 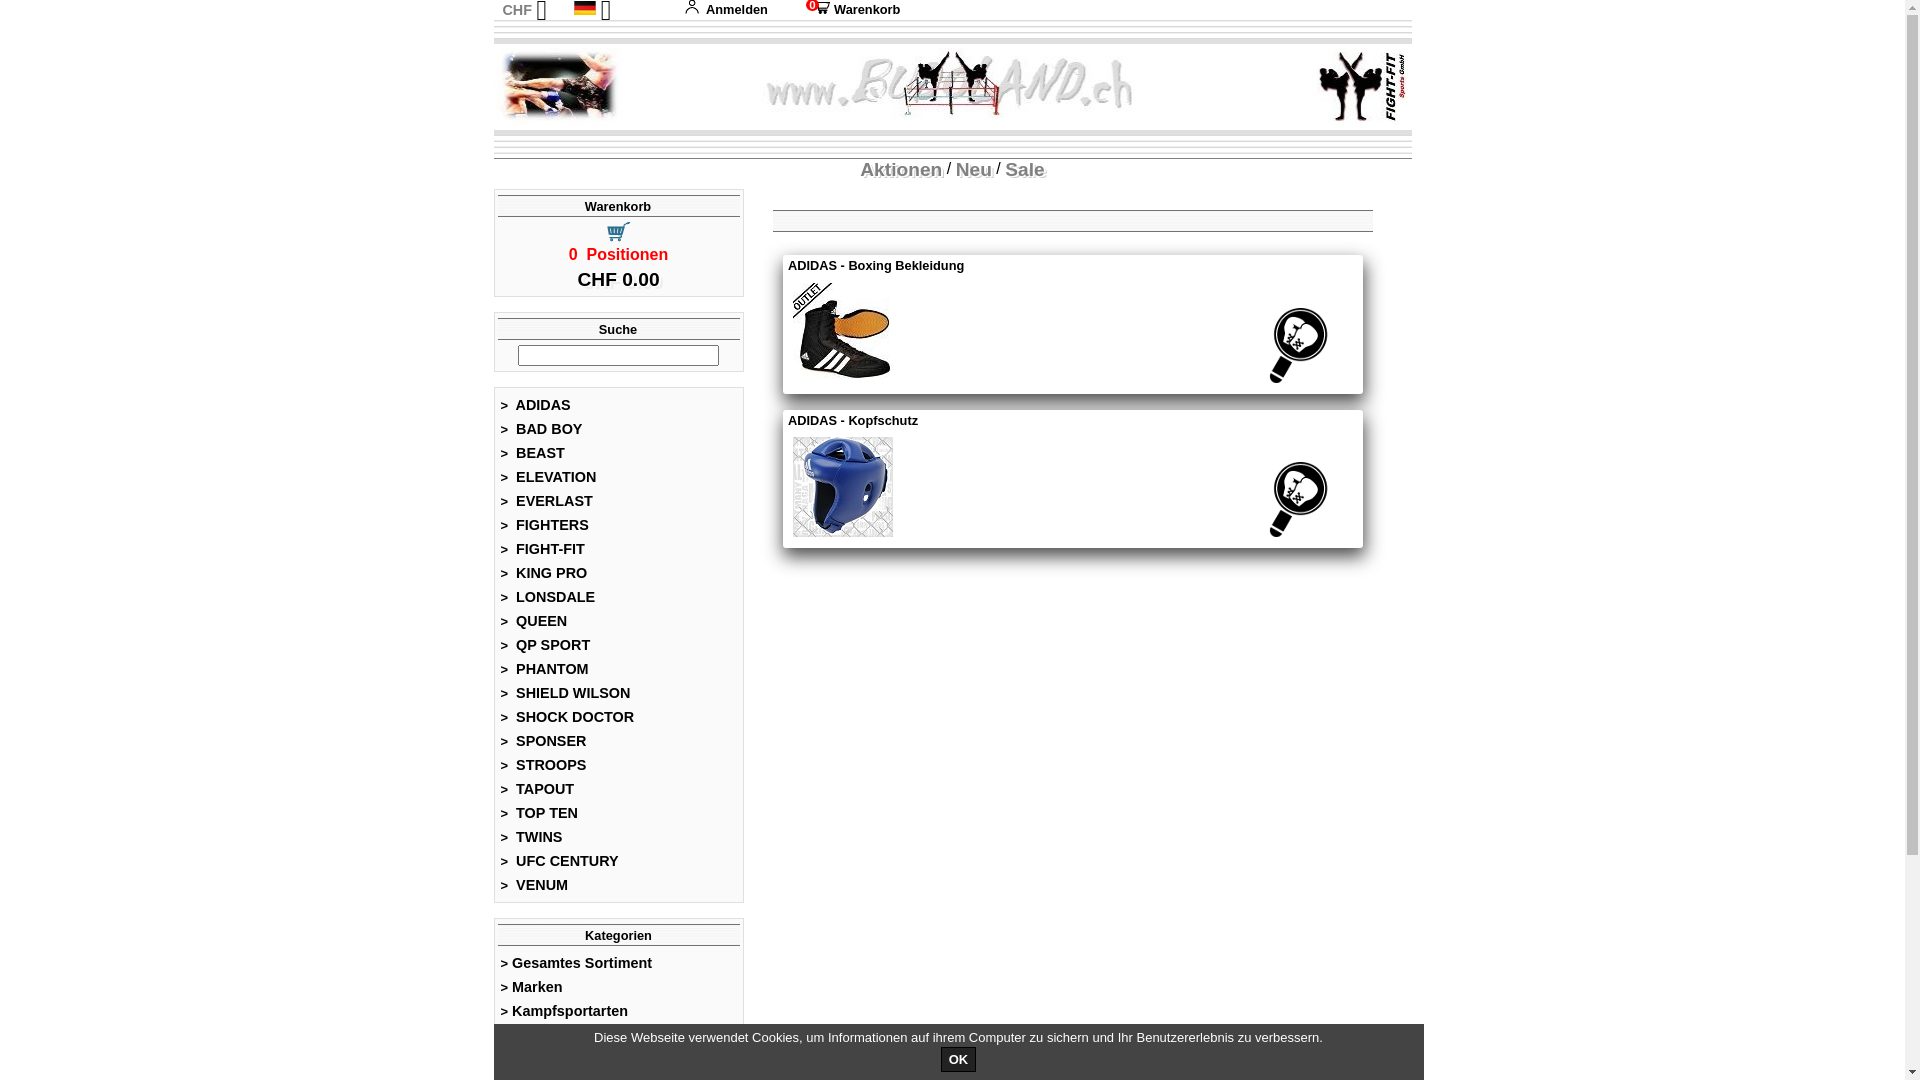 What do you see at coordinates (726, 10) in the screenshot?
I see `Anmelden` at bounding box center [726, 10].